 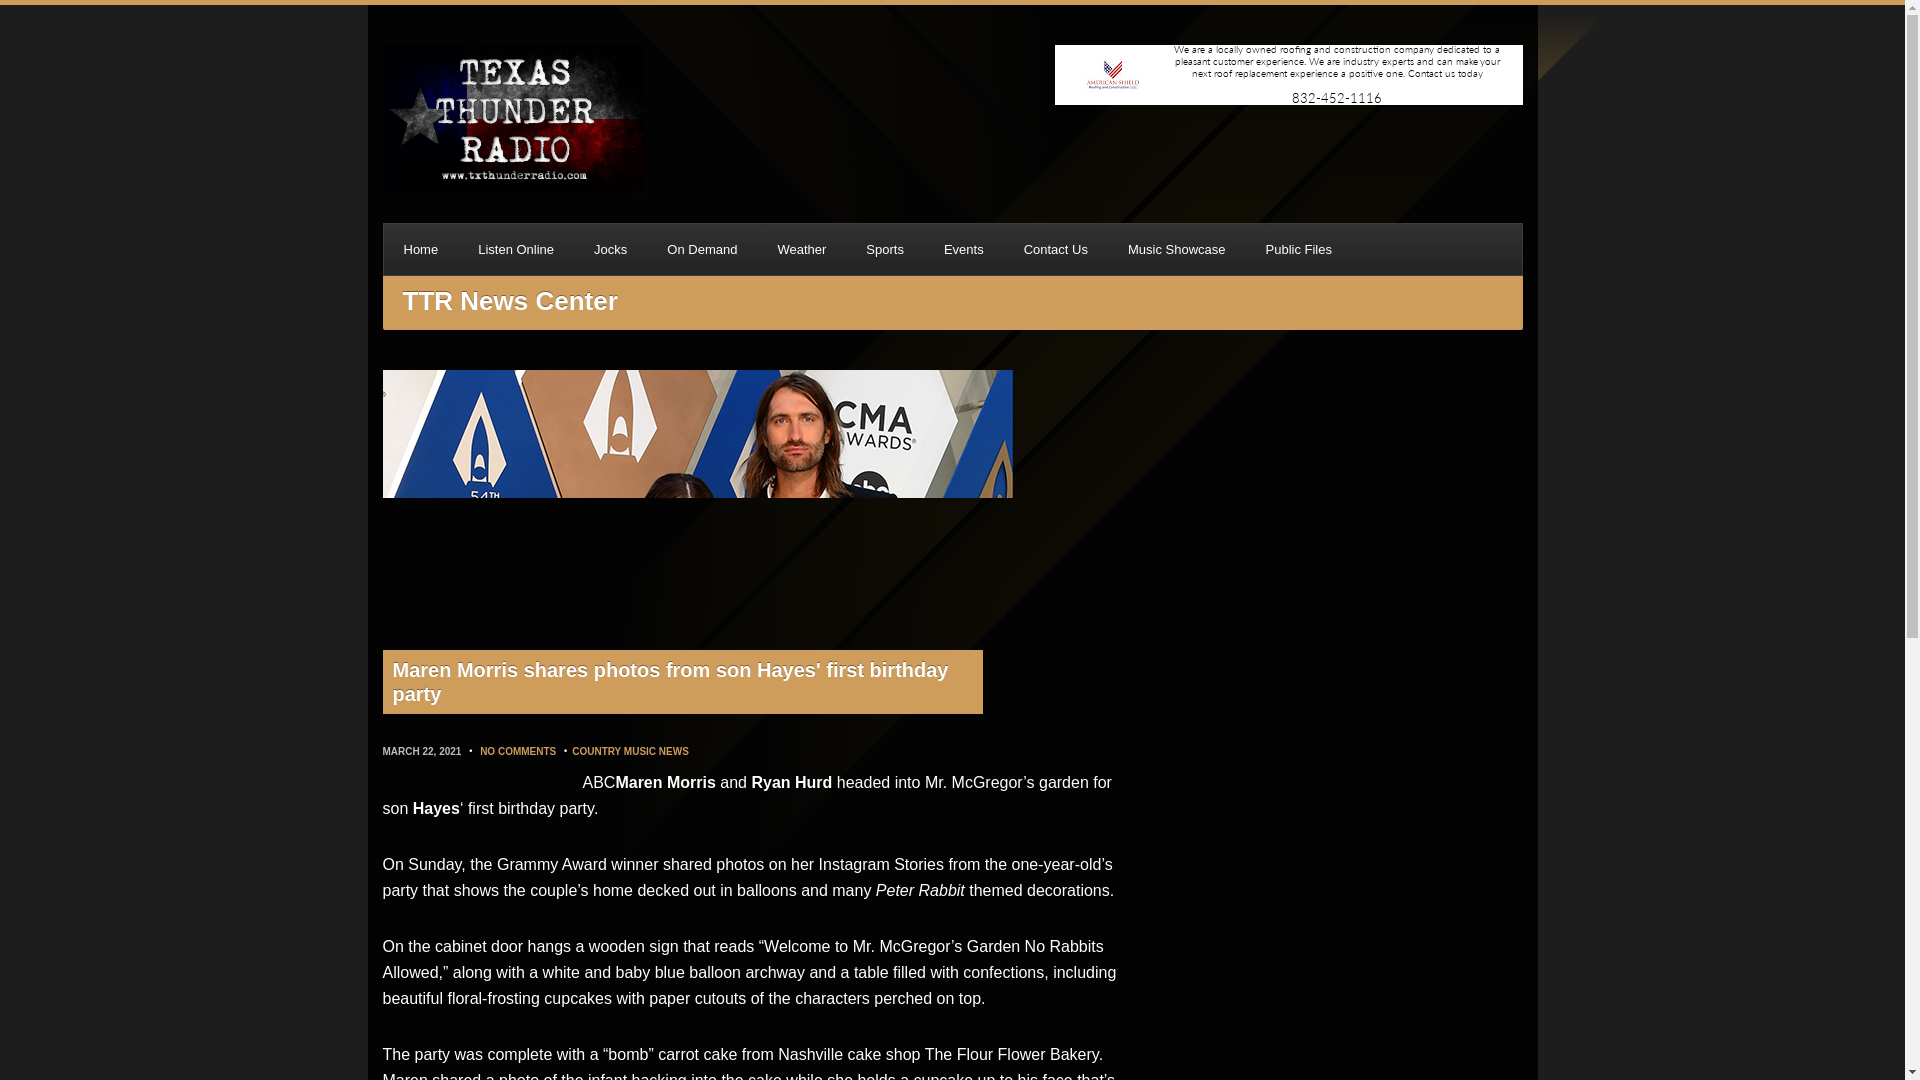 What do you see at coordinates (610, 249) in the screenshot?
I see `Jocks` at bounding box center [610, 249].